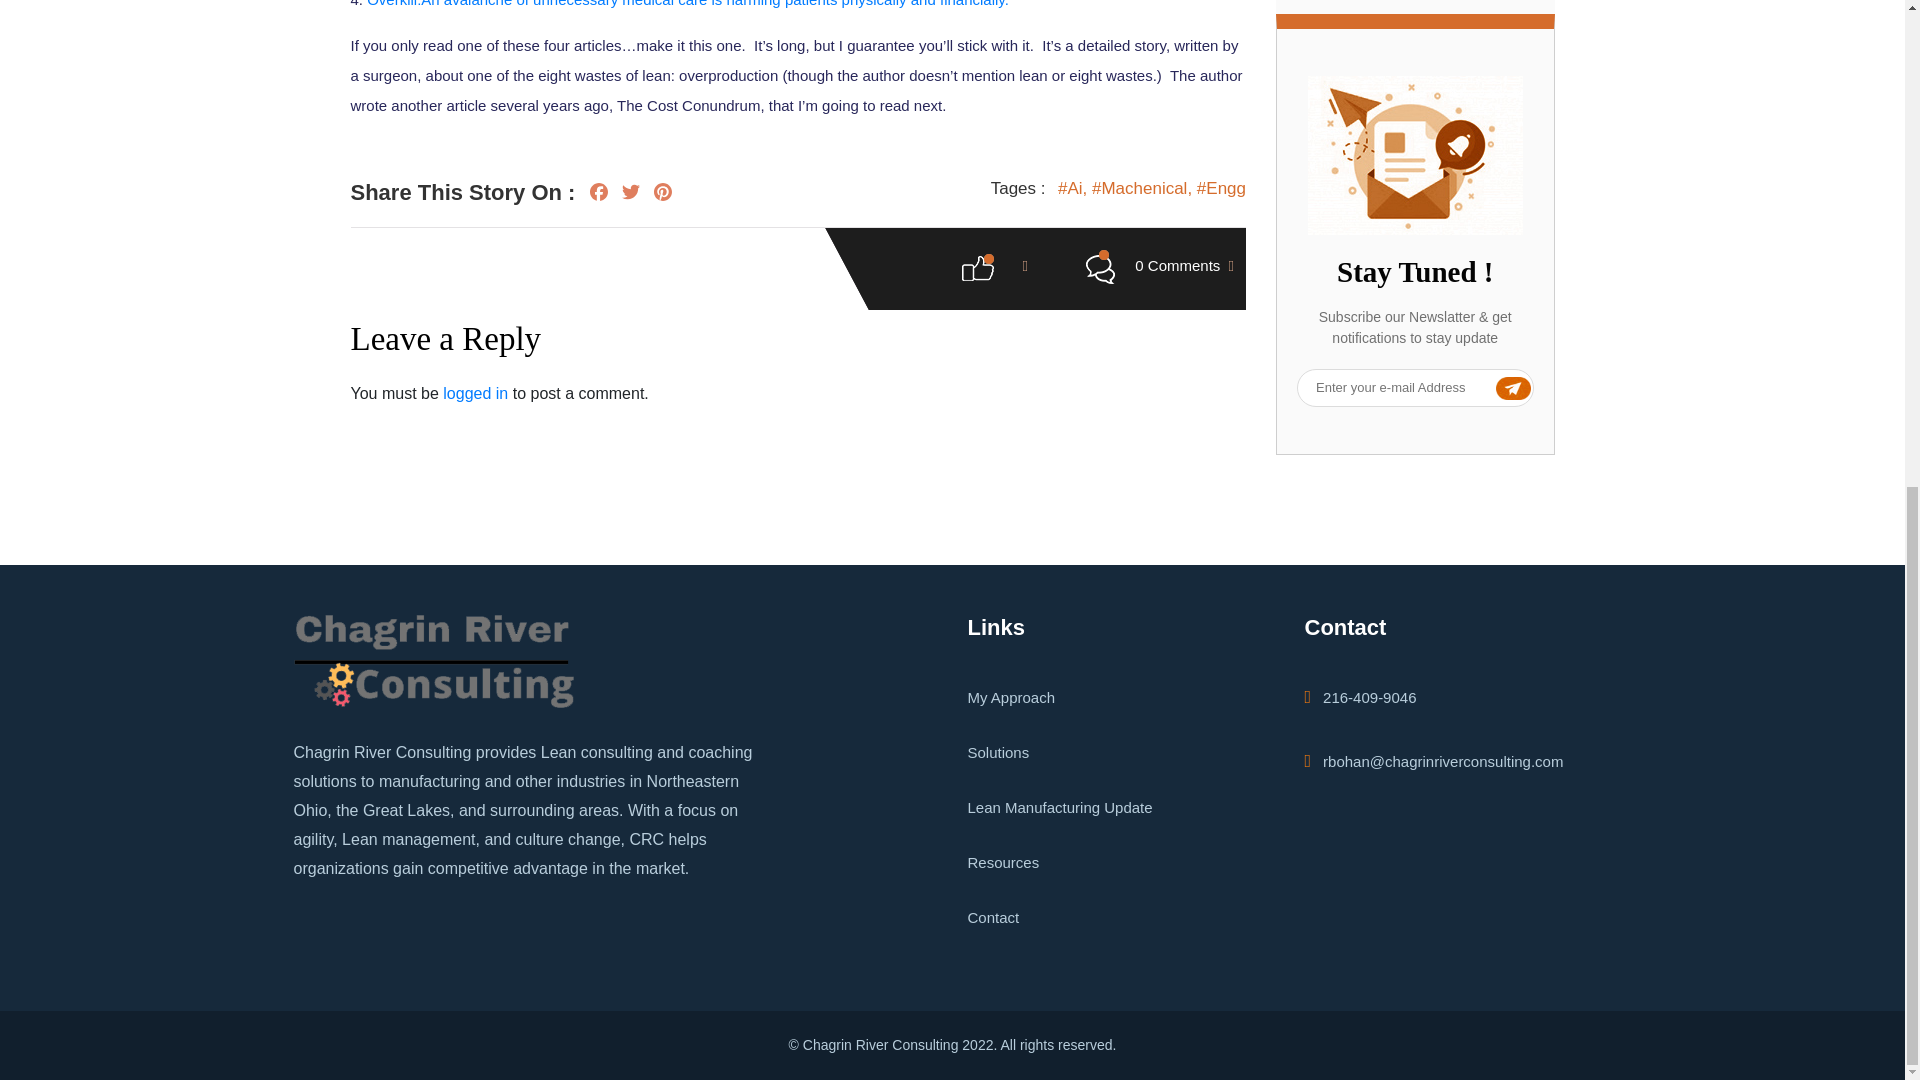 This screenshot has width=1920, height=1080. I want to click on Resources, so click(1004, 862).